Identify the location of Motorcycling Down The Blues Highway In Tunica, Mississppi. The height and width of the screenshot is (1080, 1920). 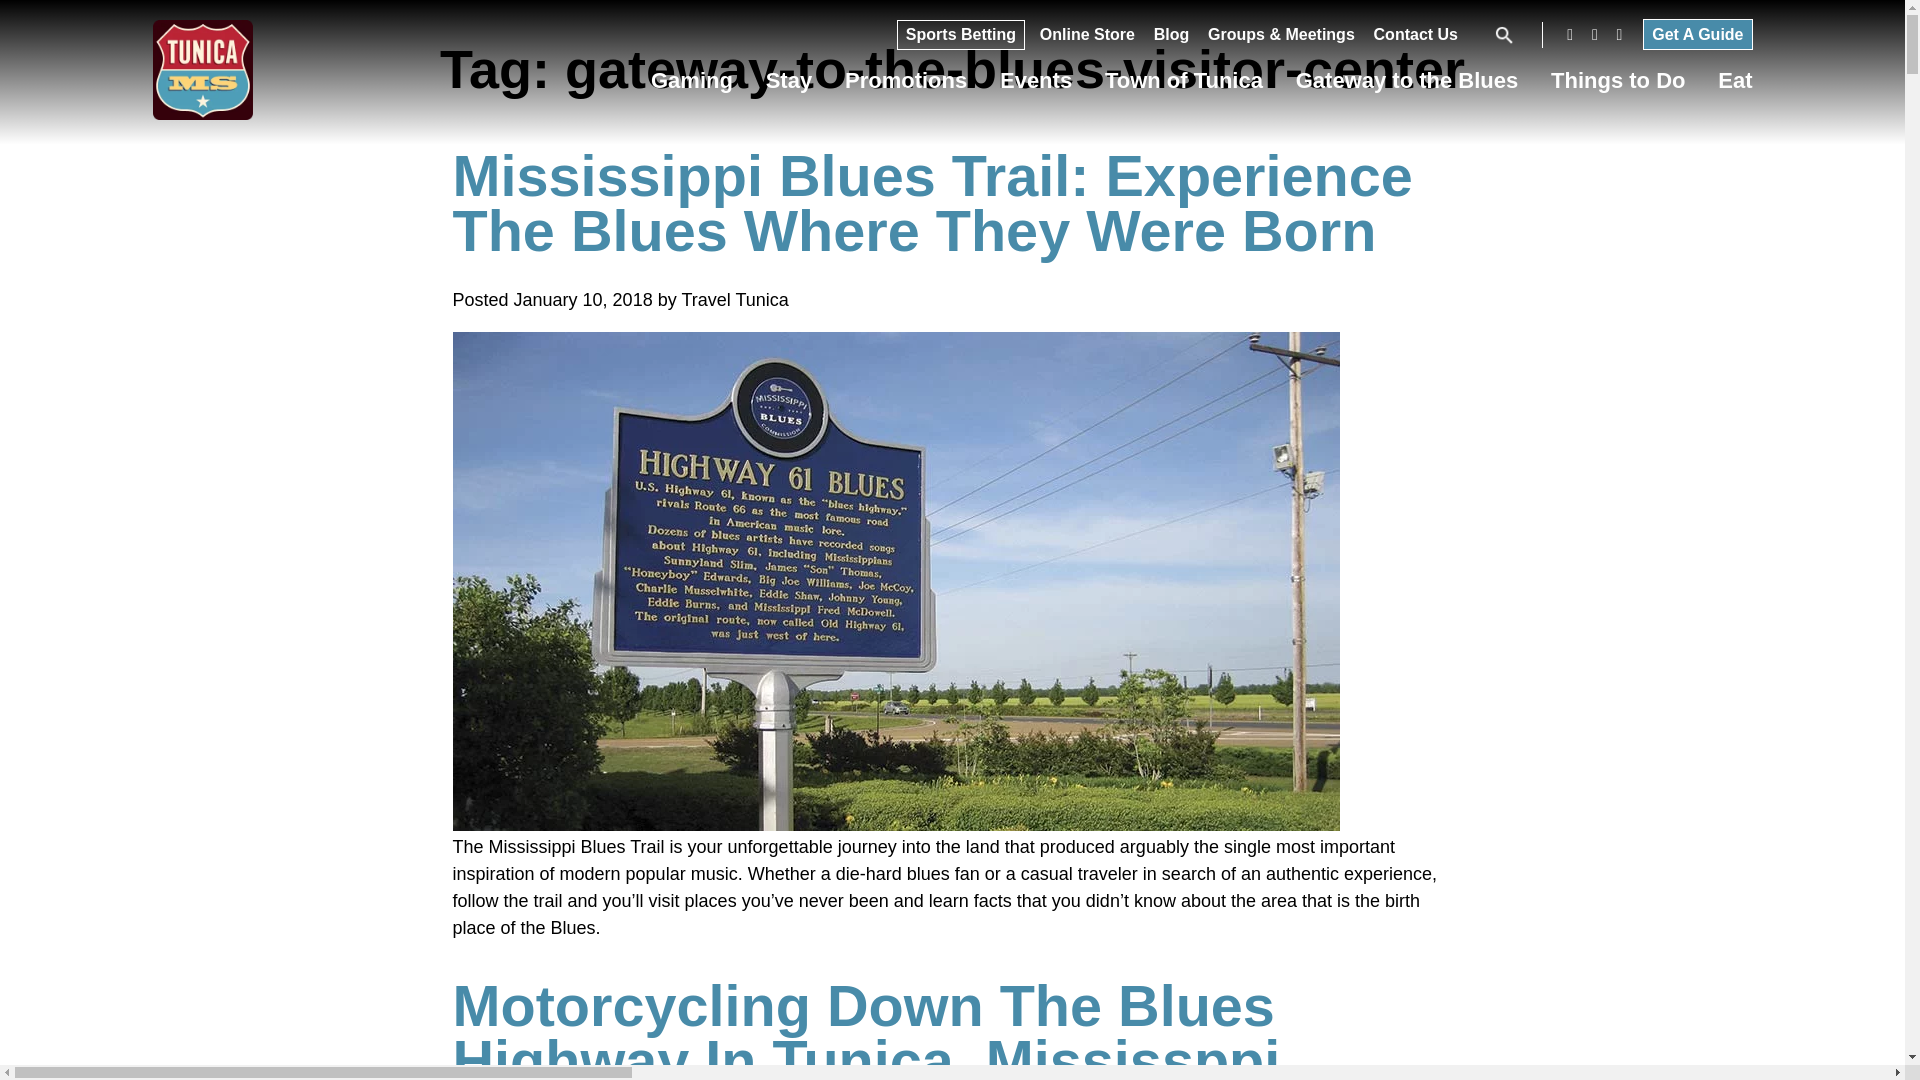
(866, 1027).